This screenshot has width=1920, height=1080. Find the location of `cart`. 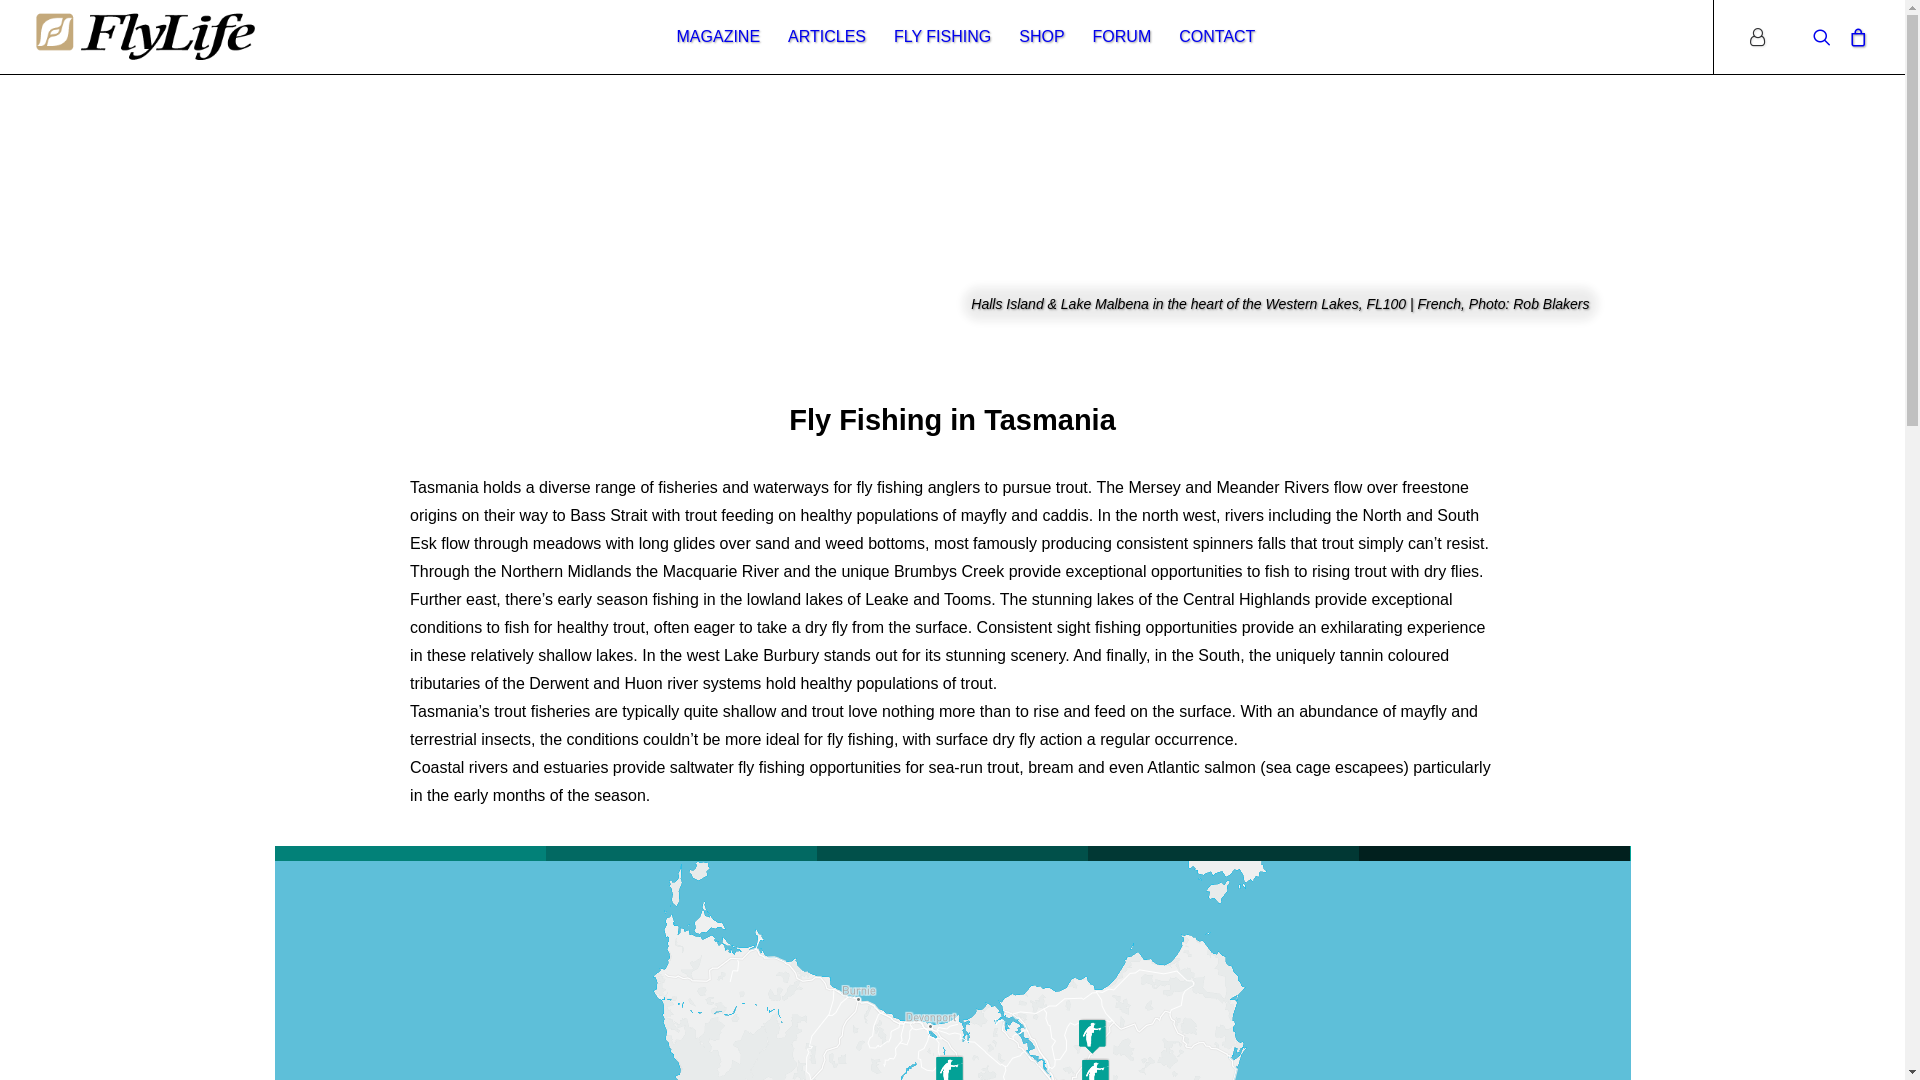

cart is located at coordinates (1854, 37).